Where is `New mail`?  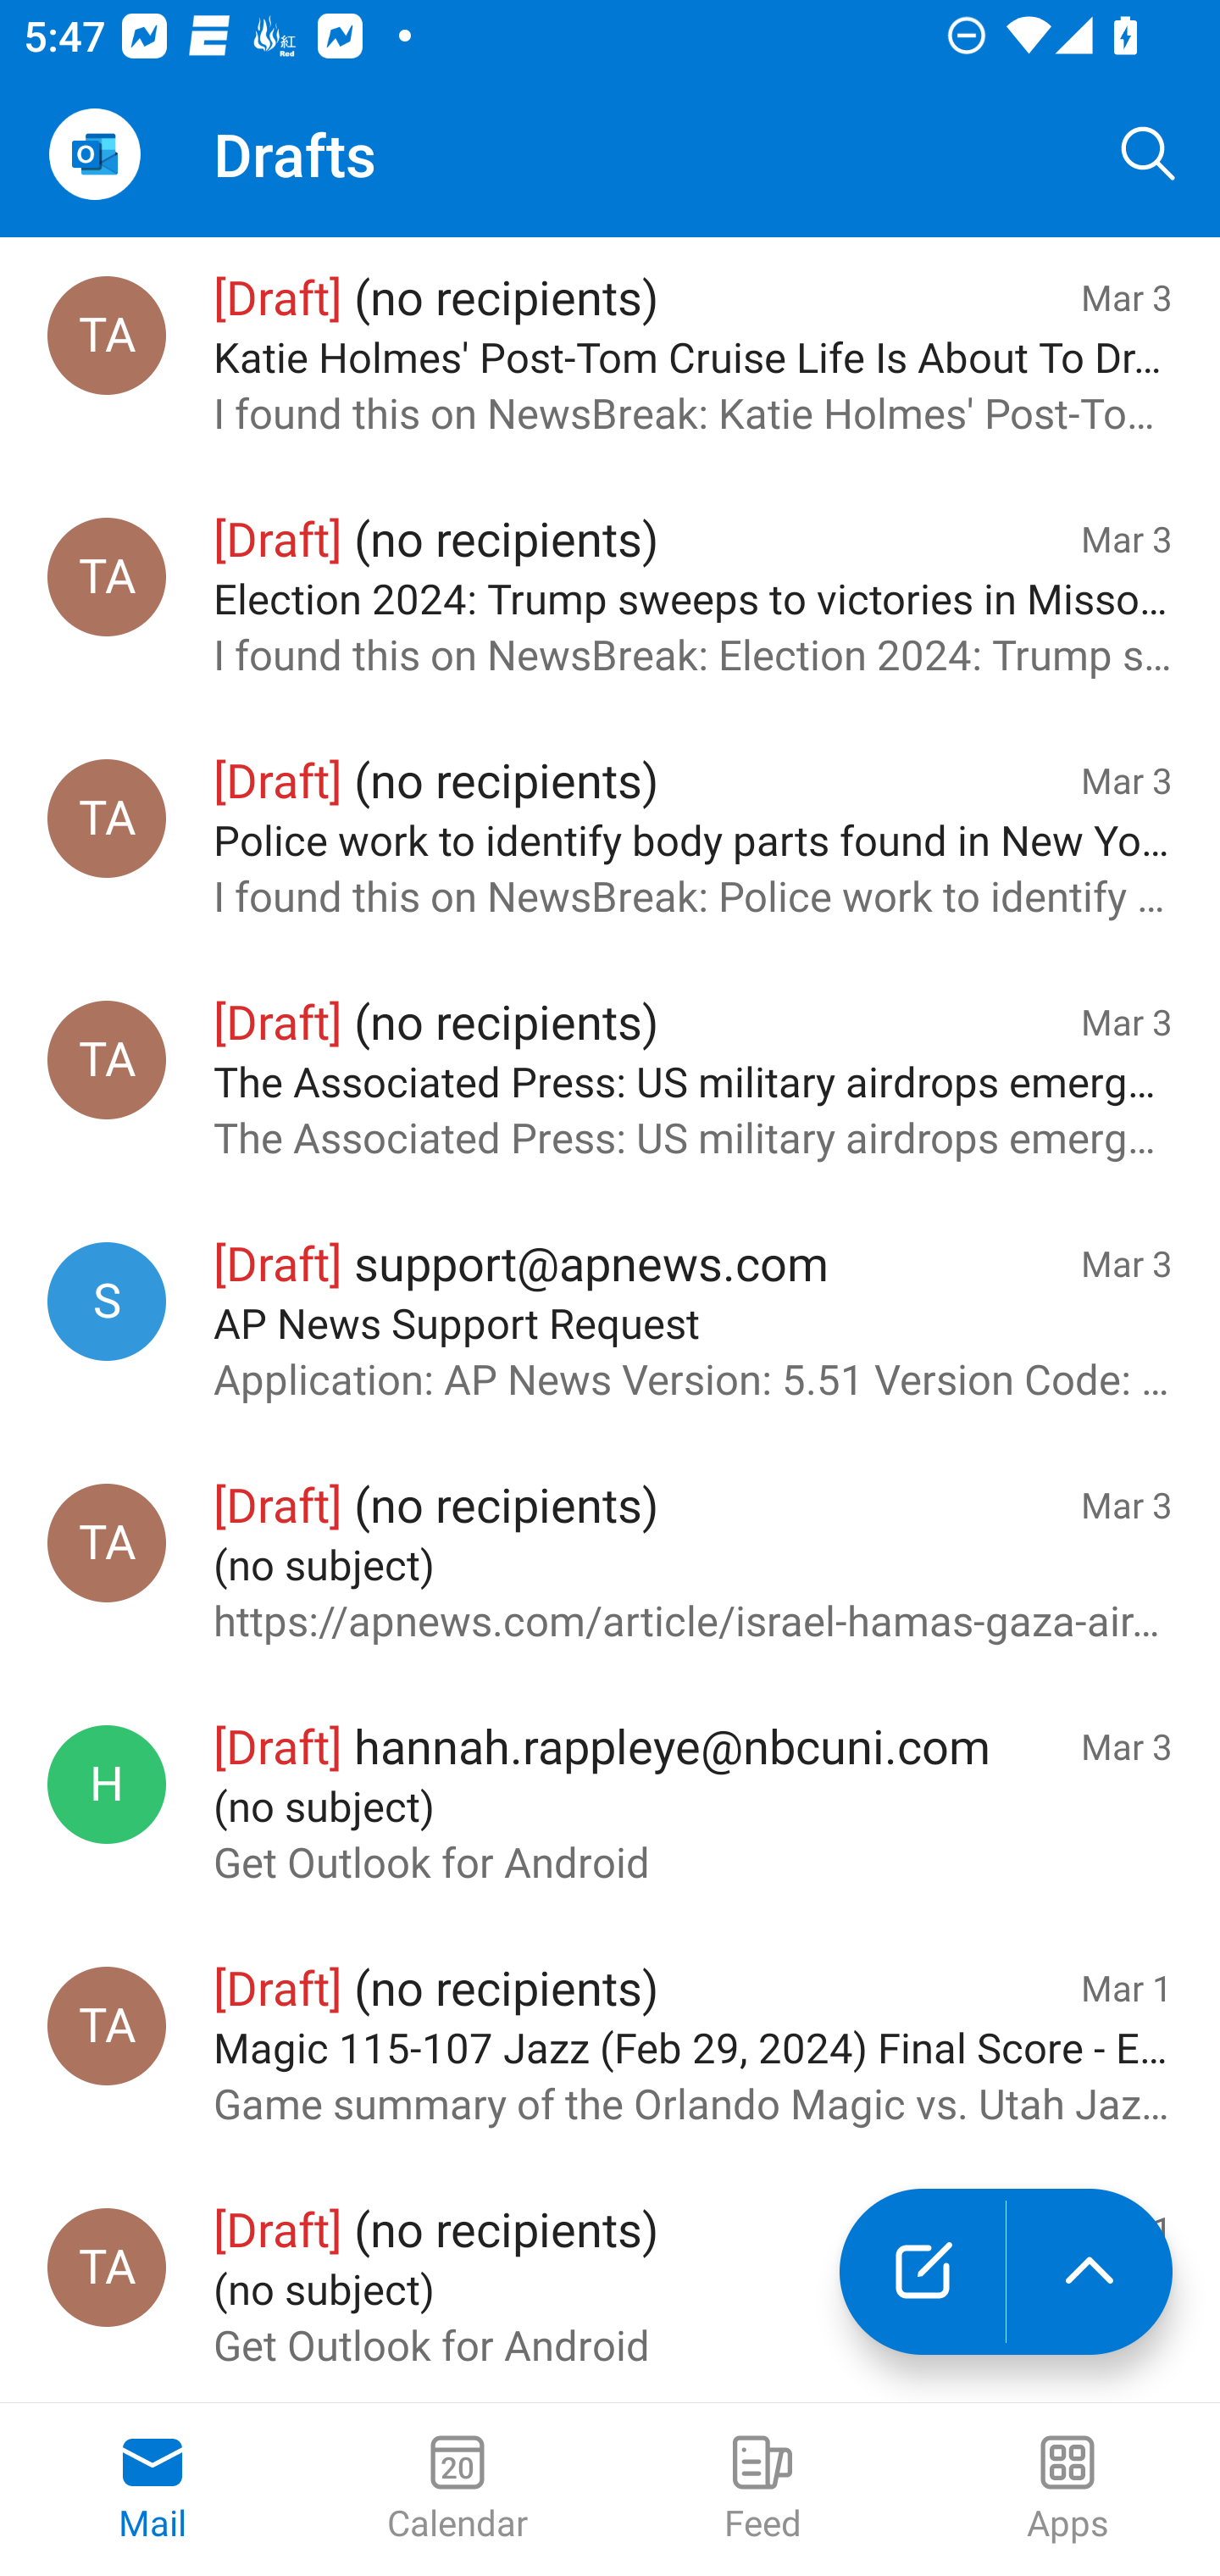 New mail is located at coordinates (922, 2272).